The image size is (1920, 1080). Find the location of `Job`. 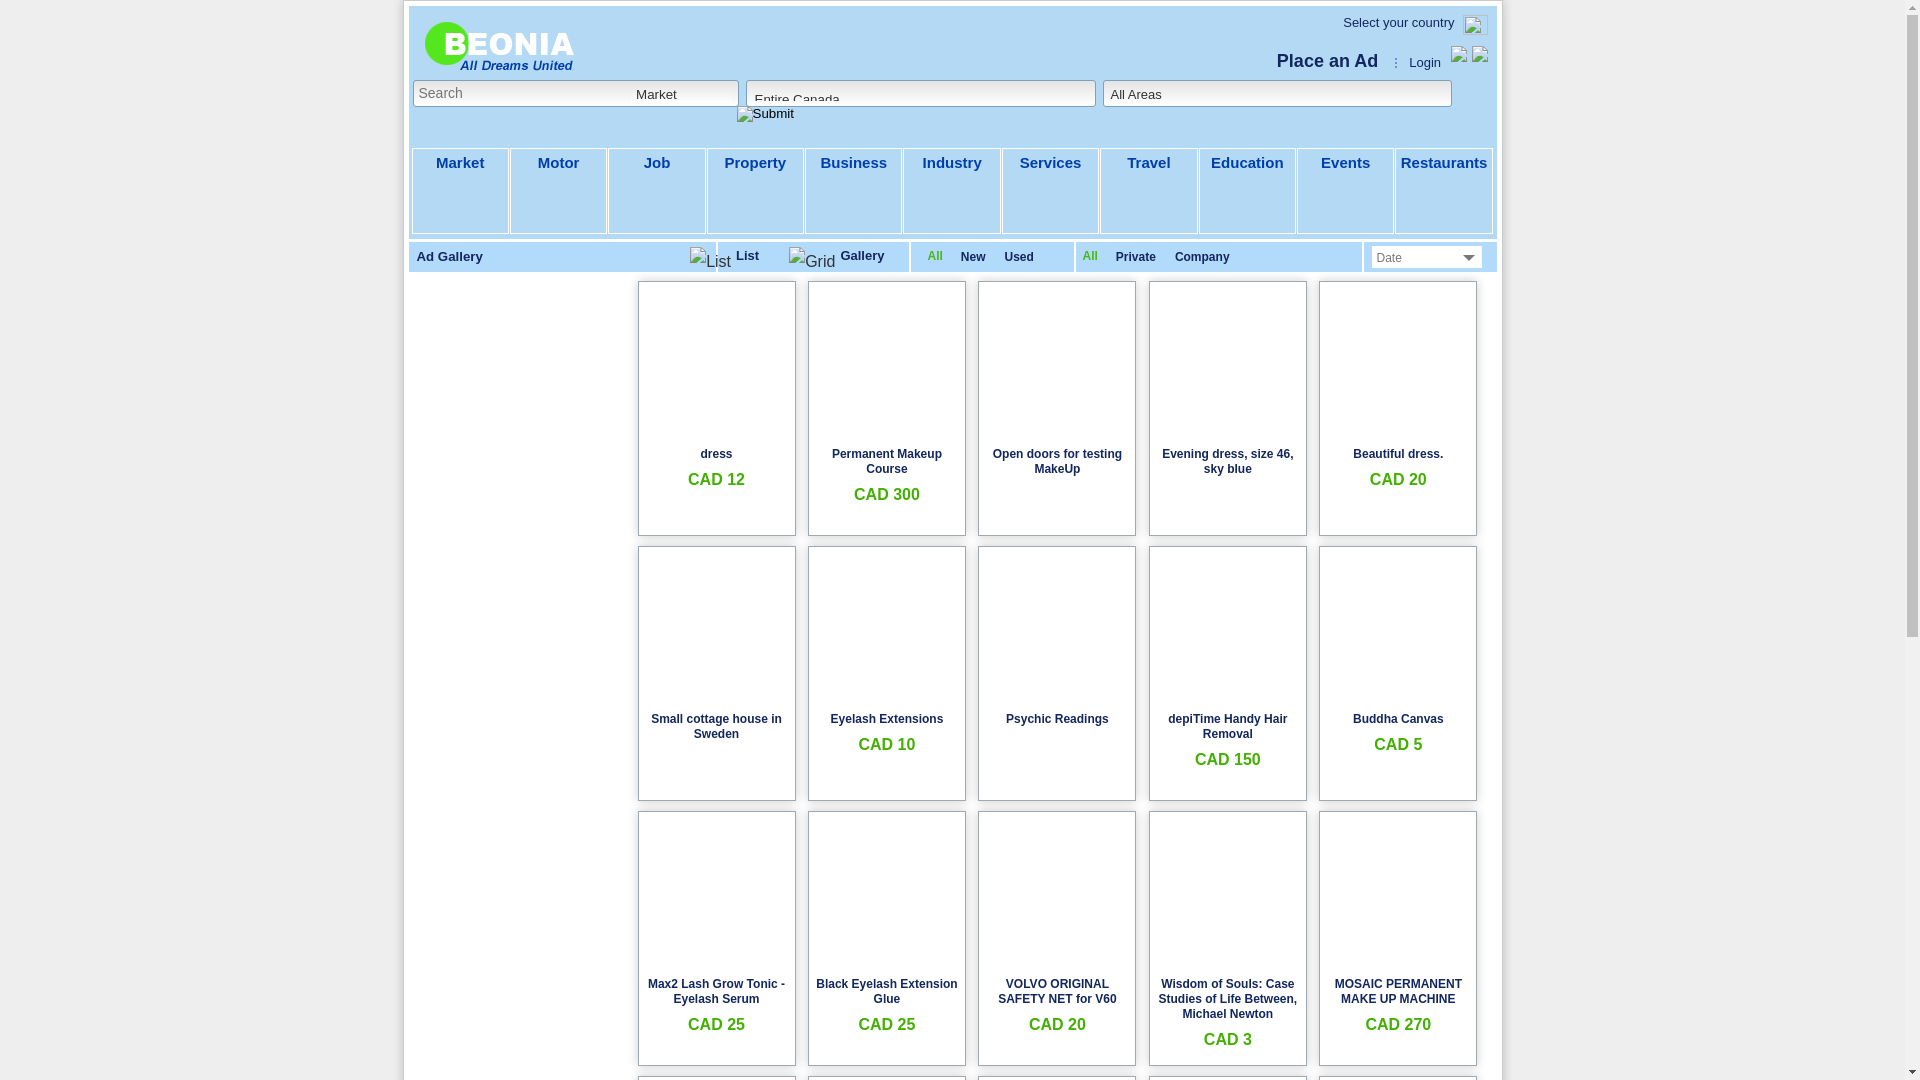

Job is located at coordinates (656, 191).